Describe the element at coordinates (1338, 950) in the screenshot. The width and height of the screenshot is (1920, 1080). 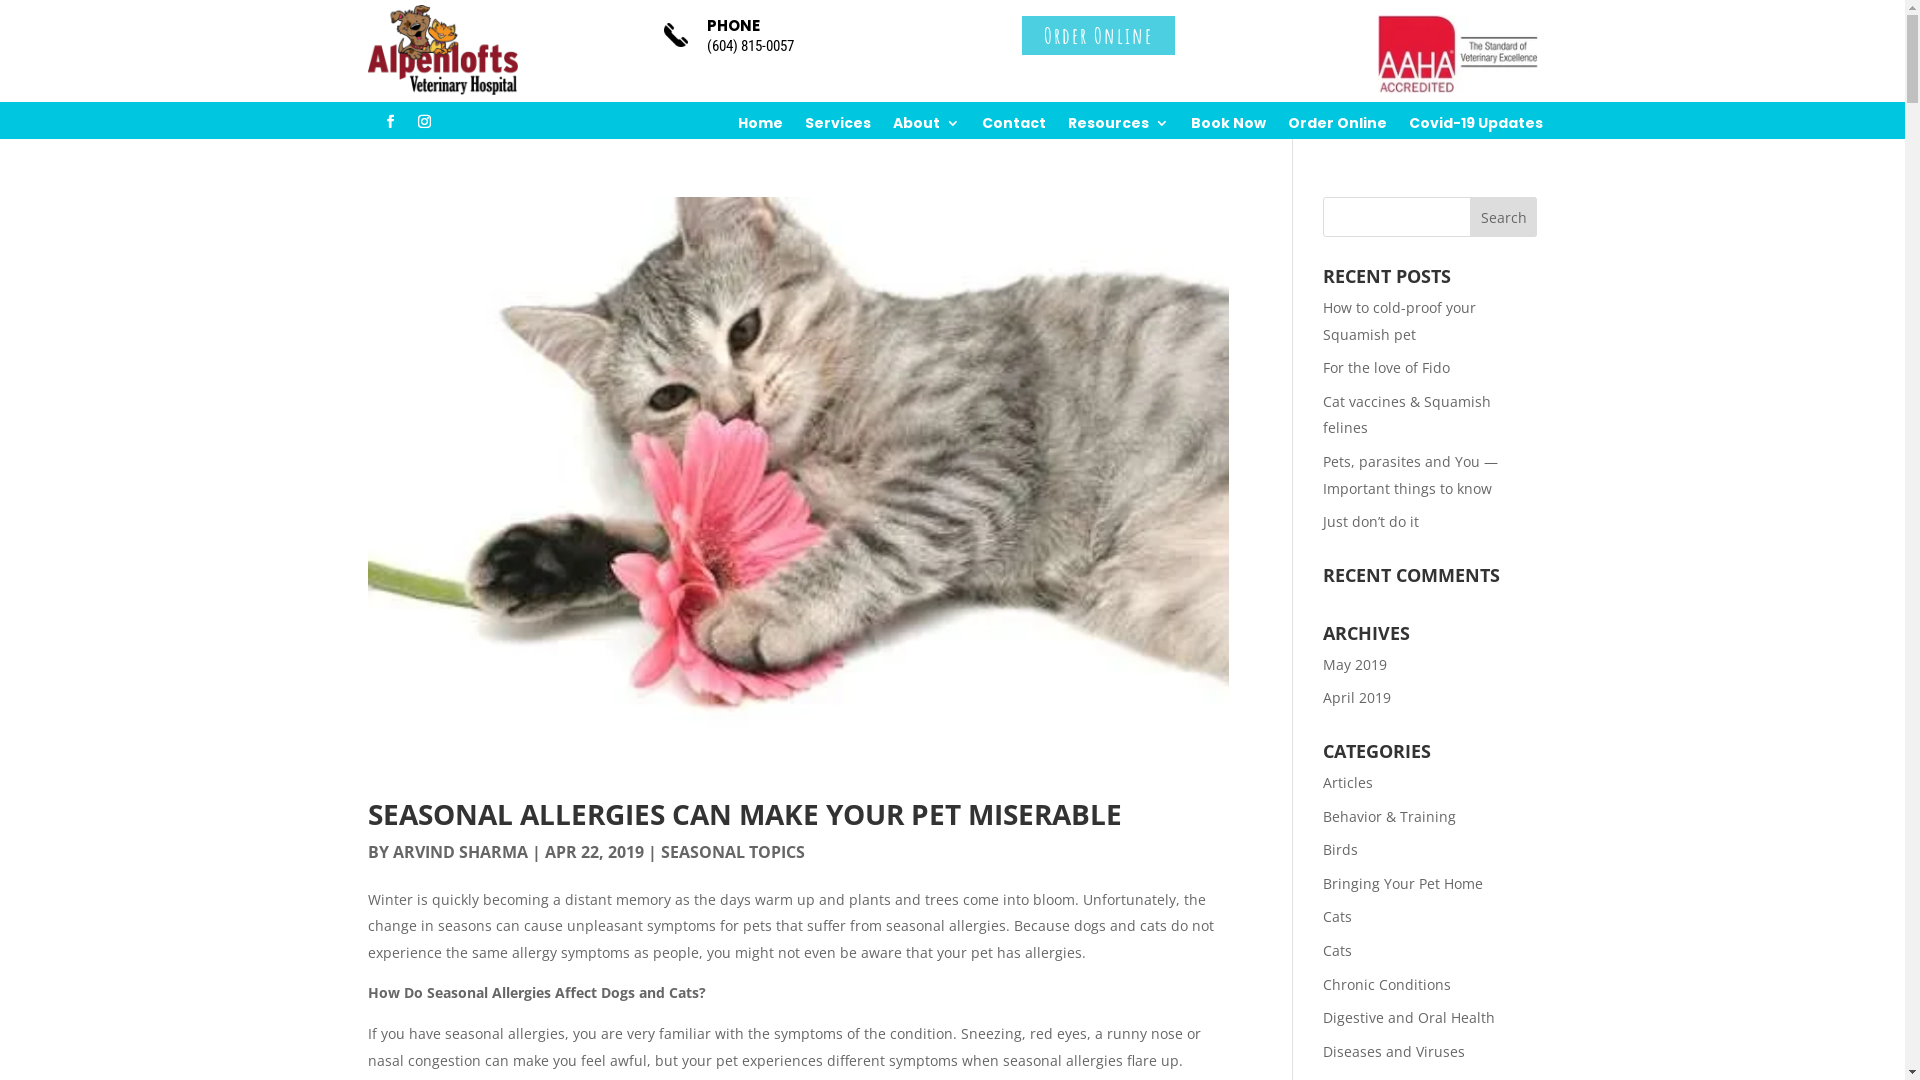
I see `Cats` at that location.